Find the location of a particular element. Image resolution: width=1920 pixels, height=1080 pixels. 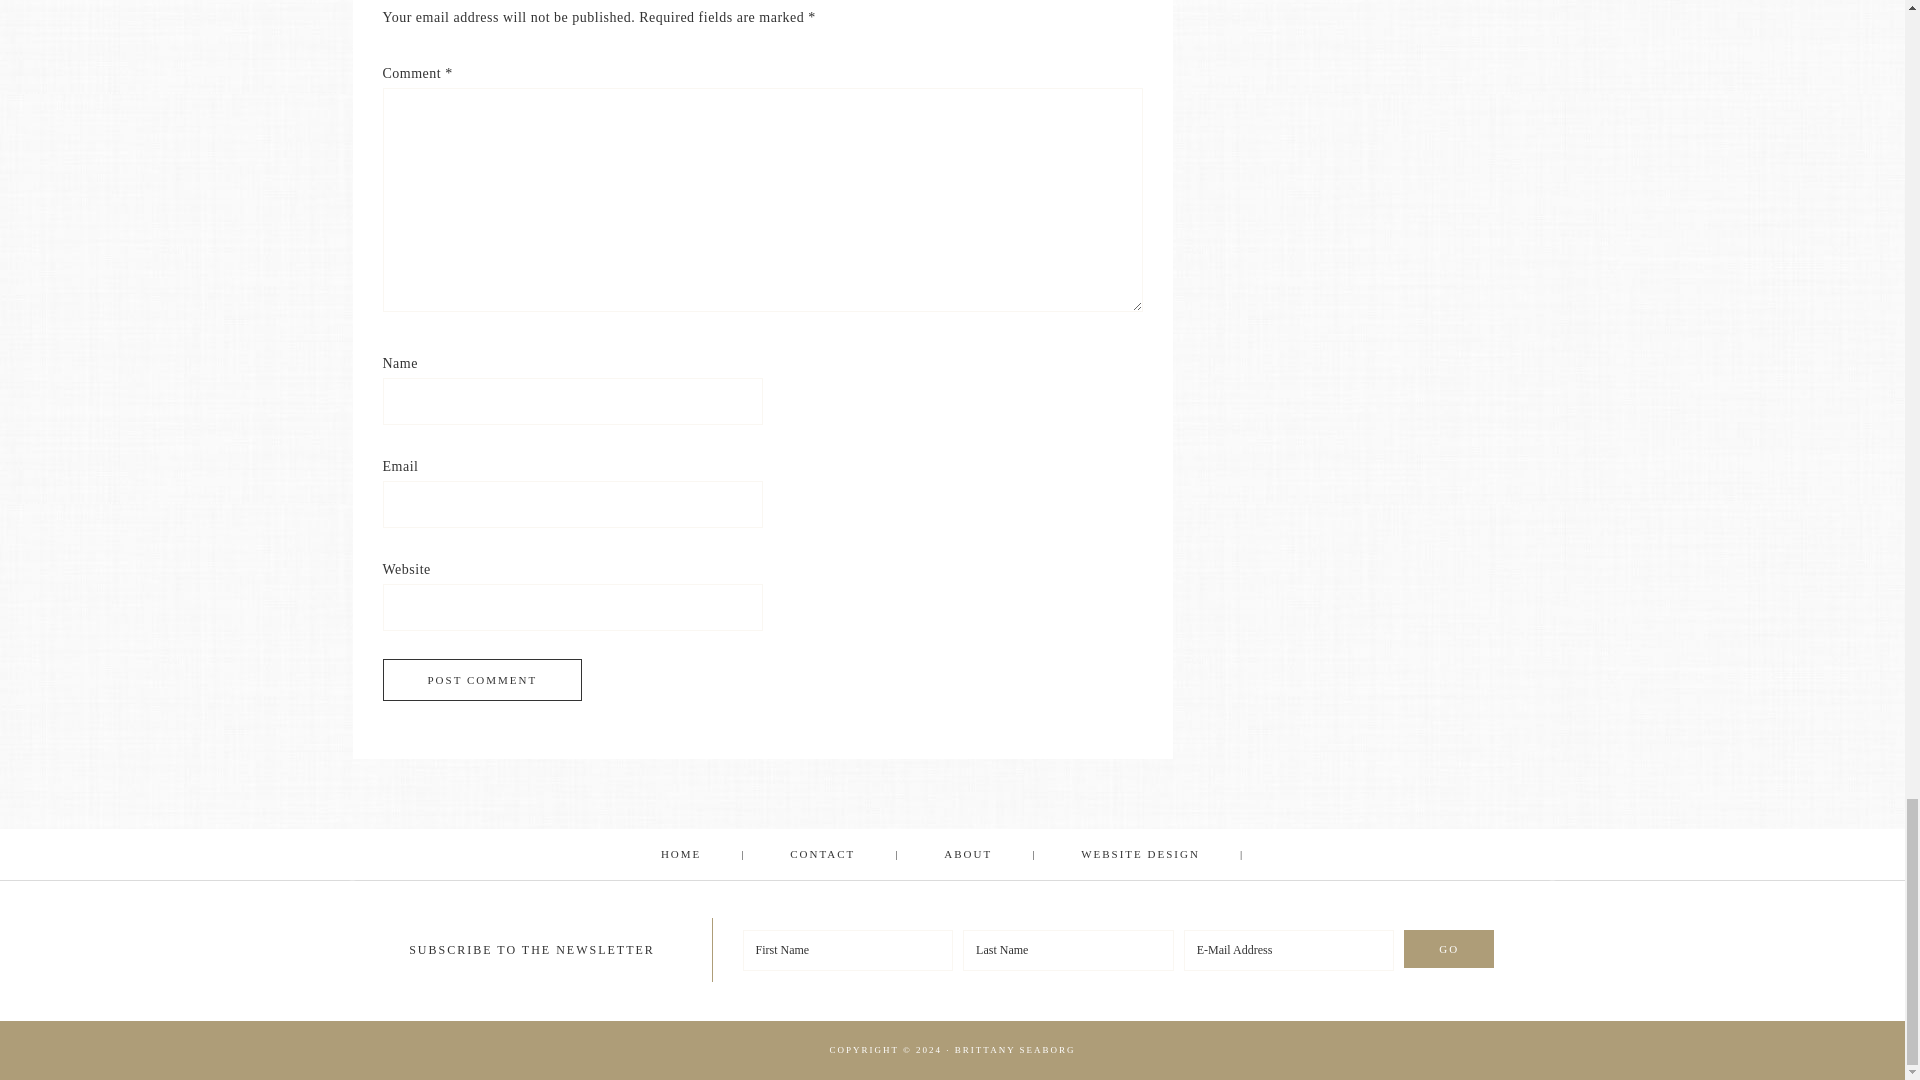

ABOUT is located at coordinates (990, 854).